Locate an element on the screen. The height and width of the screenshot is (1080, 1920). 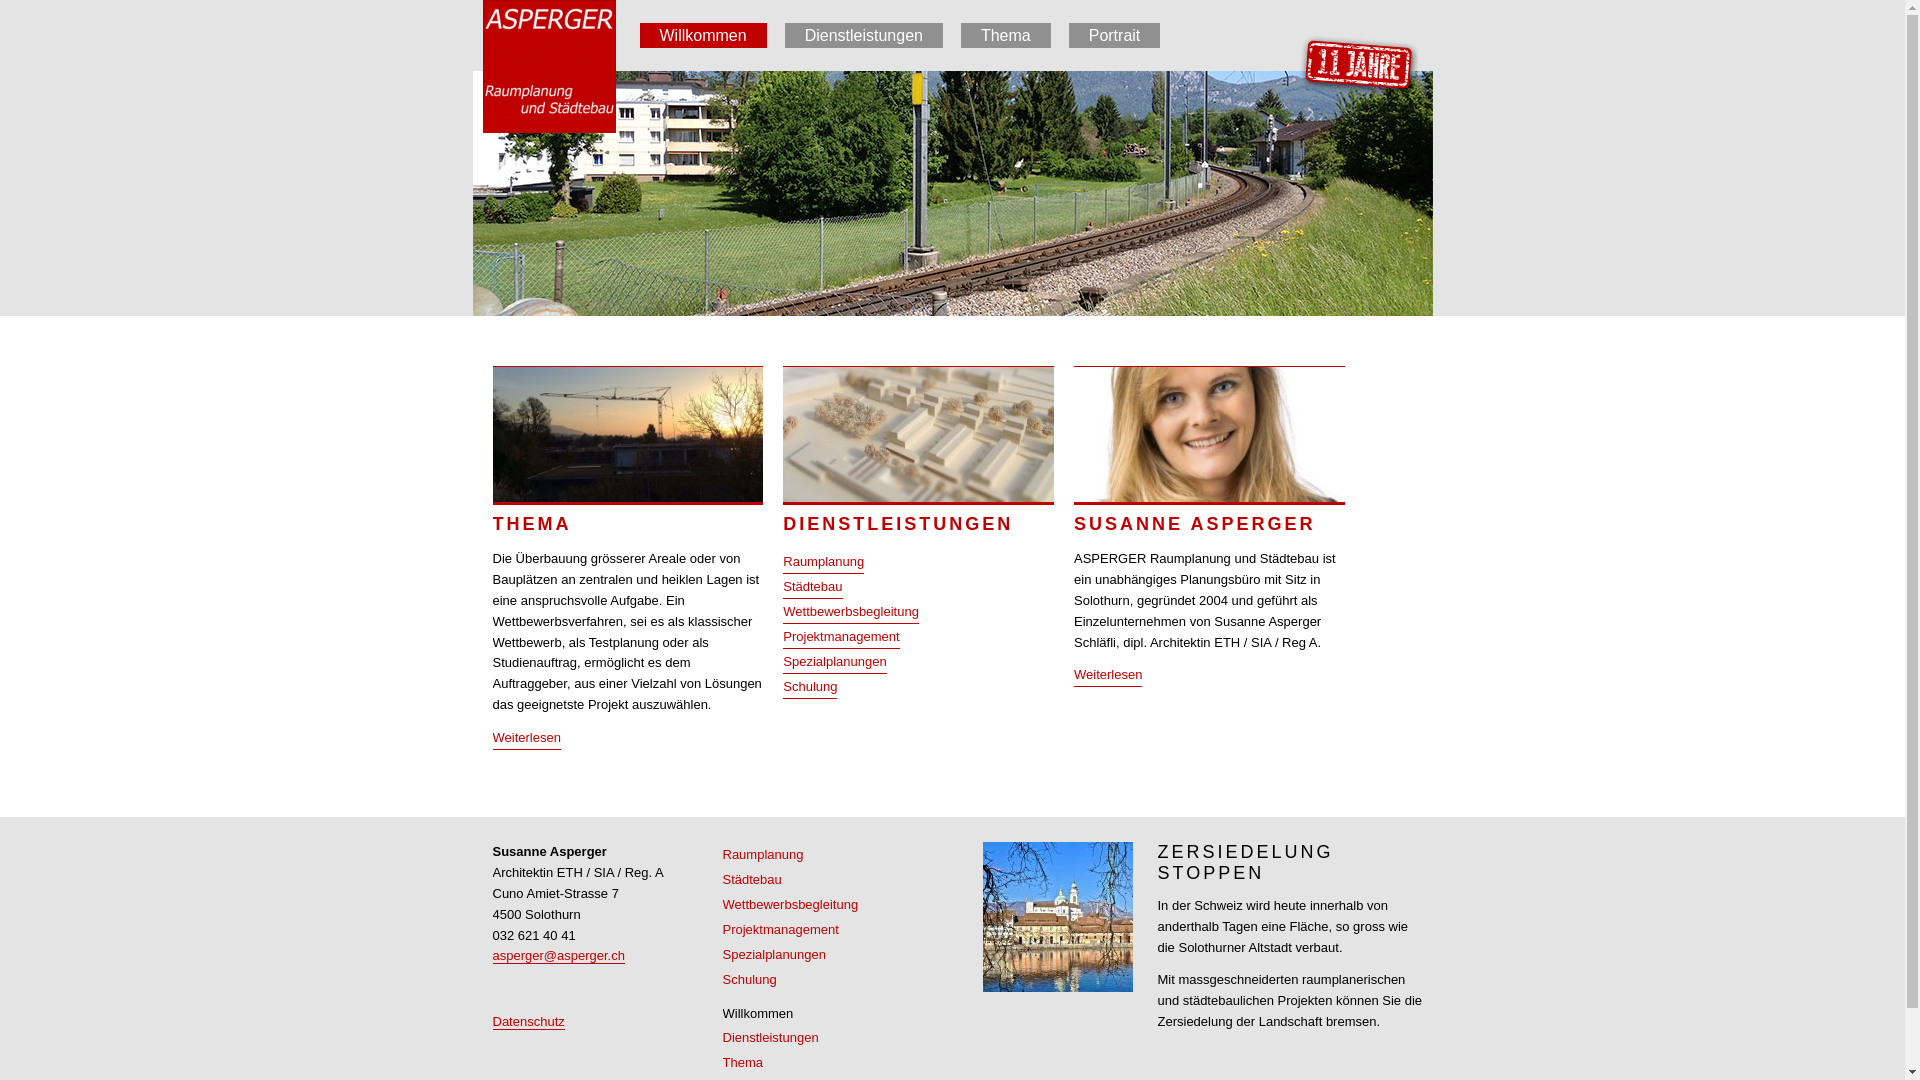
Dienstleistungen is located at coordinates (770, 1038).